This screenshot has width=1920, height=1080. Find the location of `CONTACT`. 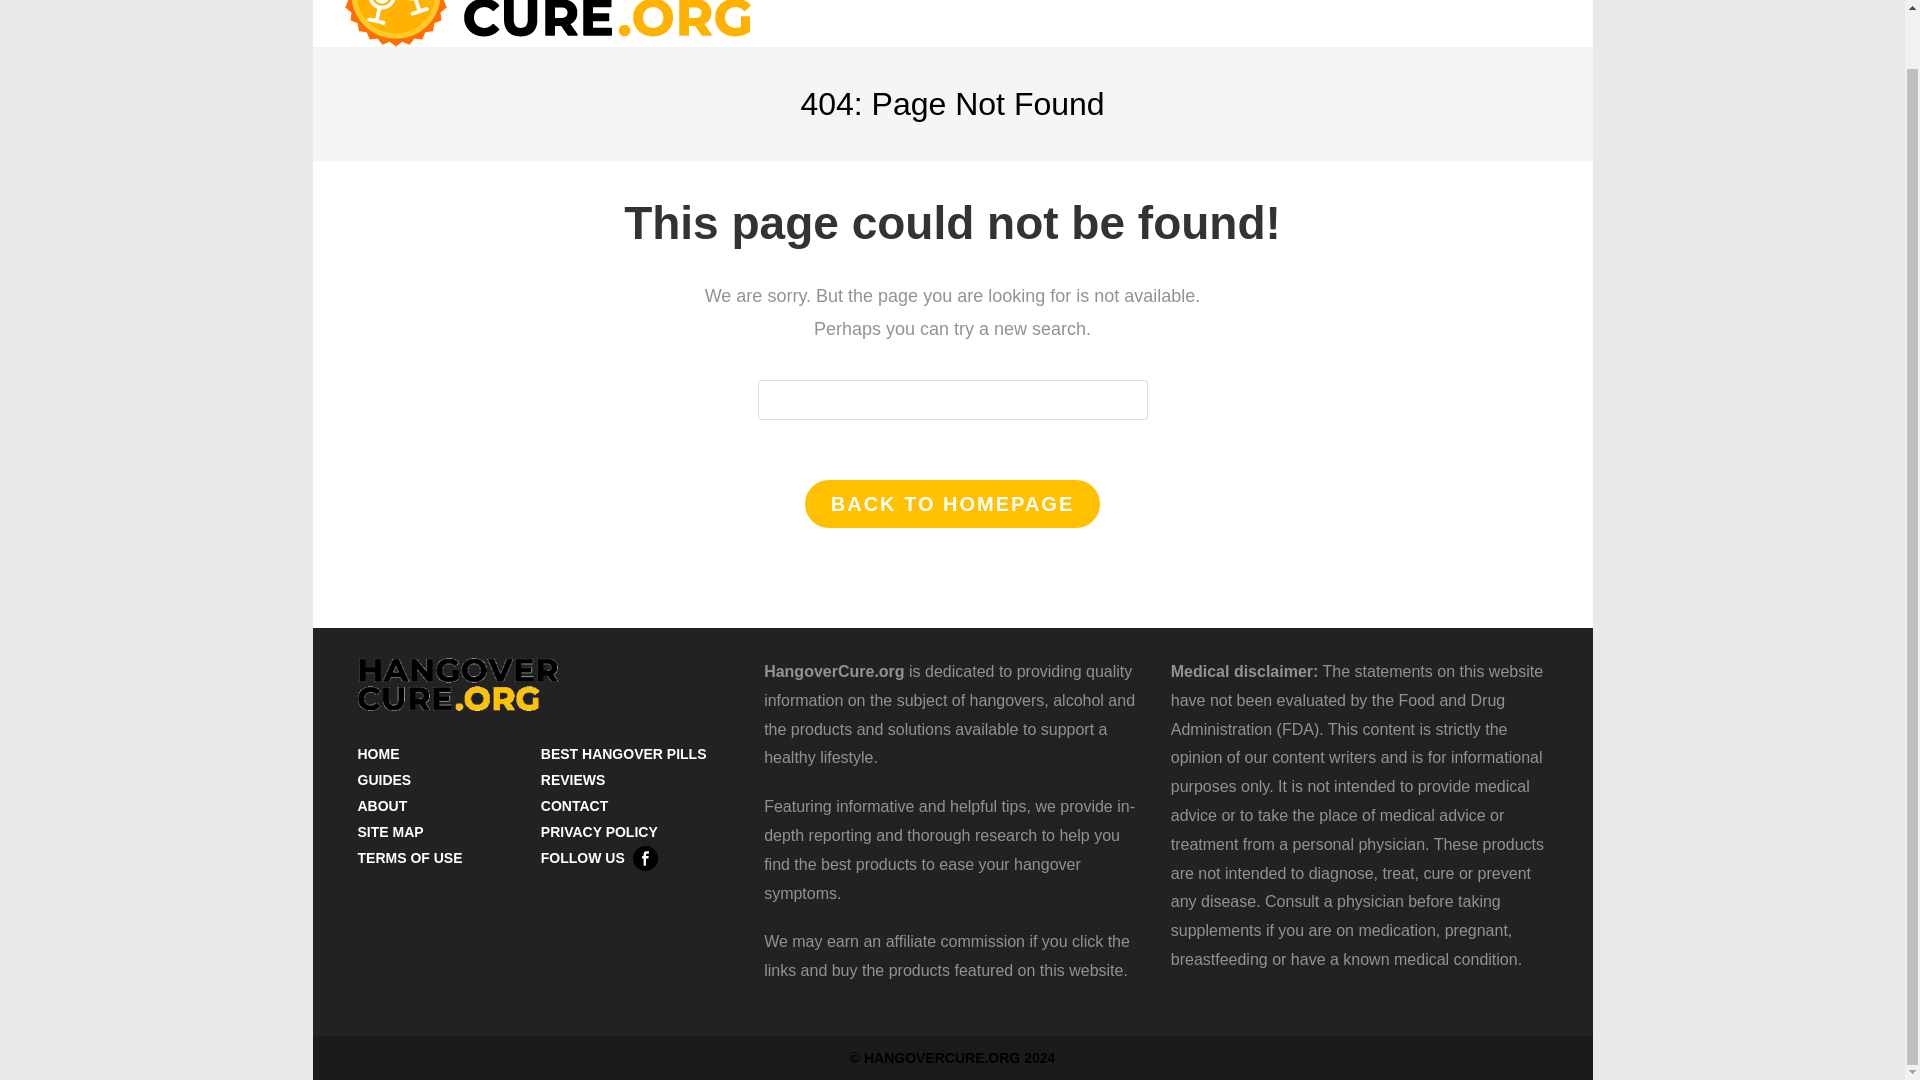

CONTACT is located at coordinates (574, 806).